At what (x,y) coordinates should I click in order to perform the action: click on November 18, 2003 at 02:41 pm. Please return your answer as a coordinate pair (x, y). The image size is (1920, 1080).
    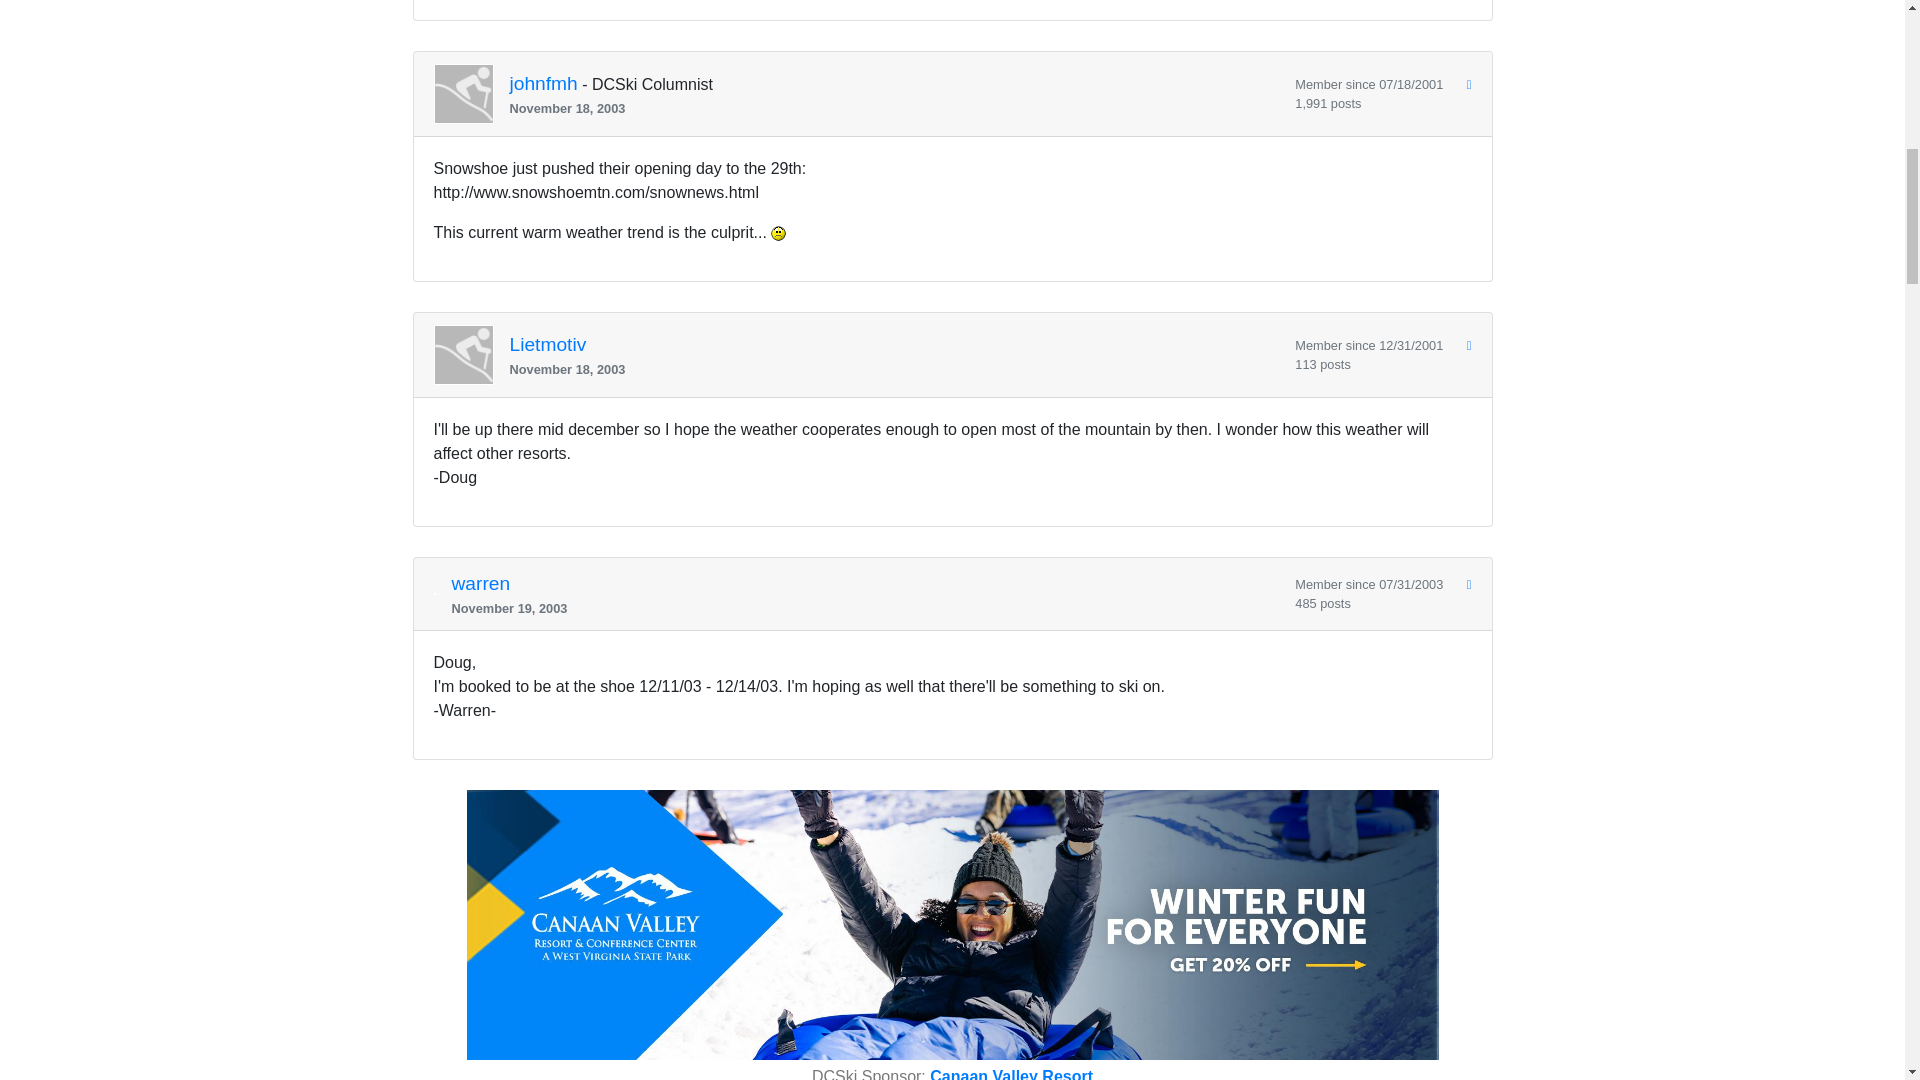
    Looking at the image, I should click on (895, 108).